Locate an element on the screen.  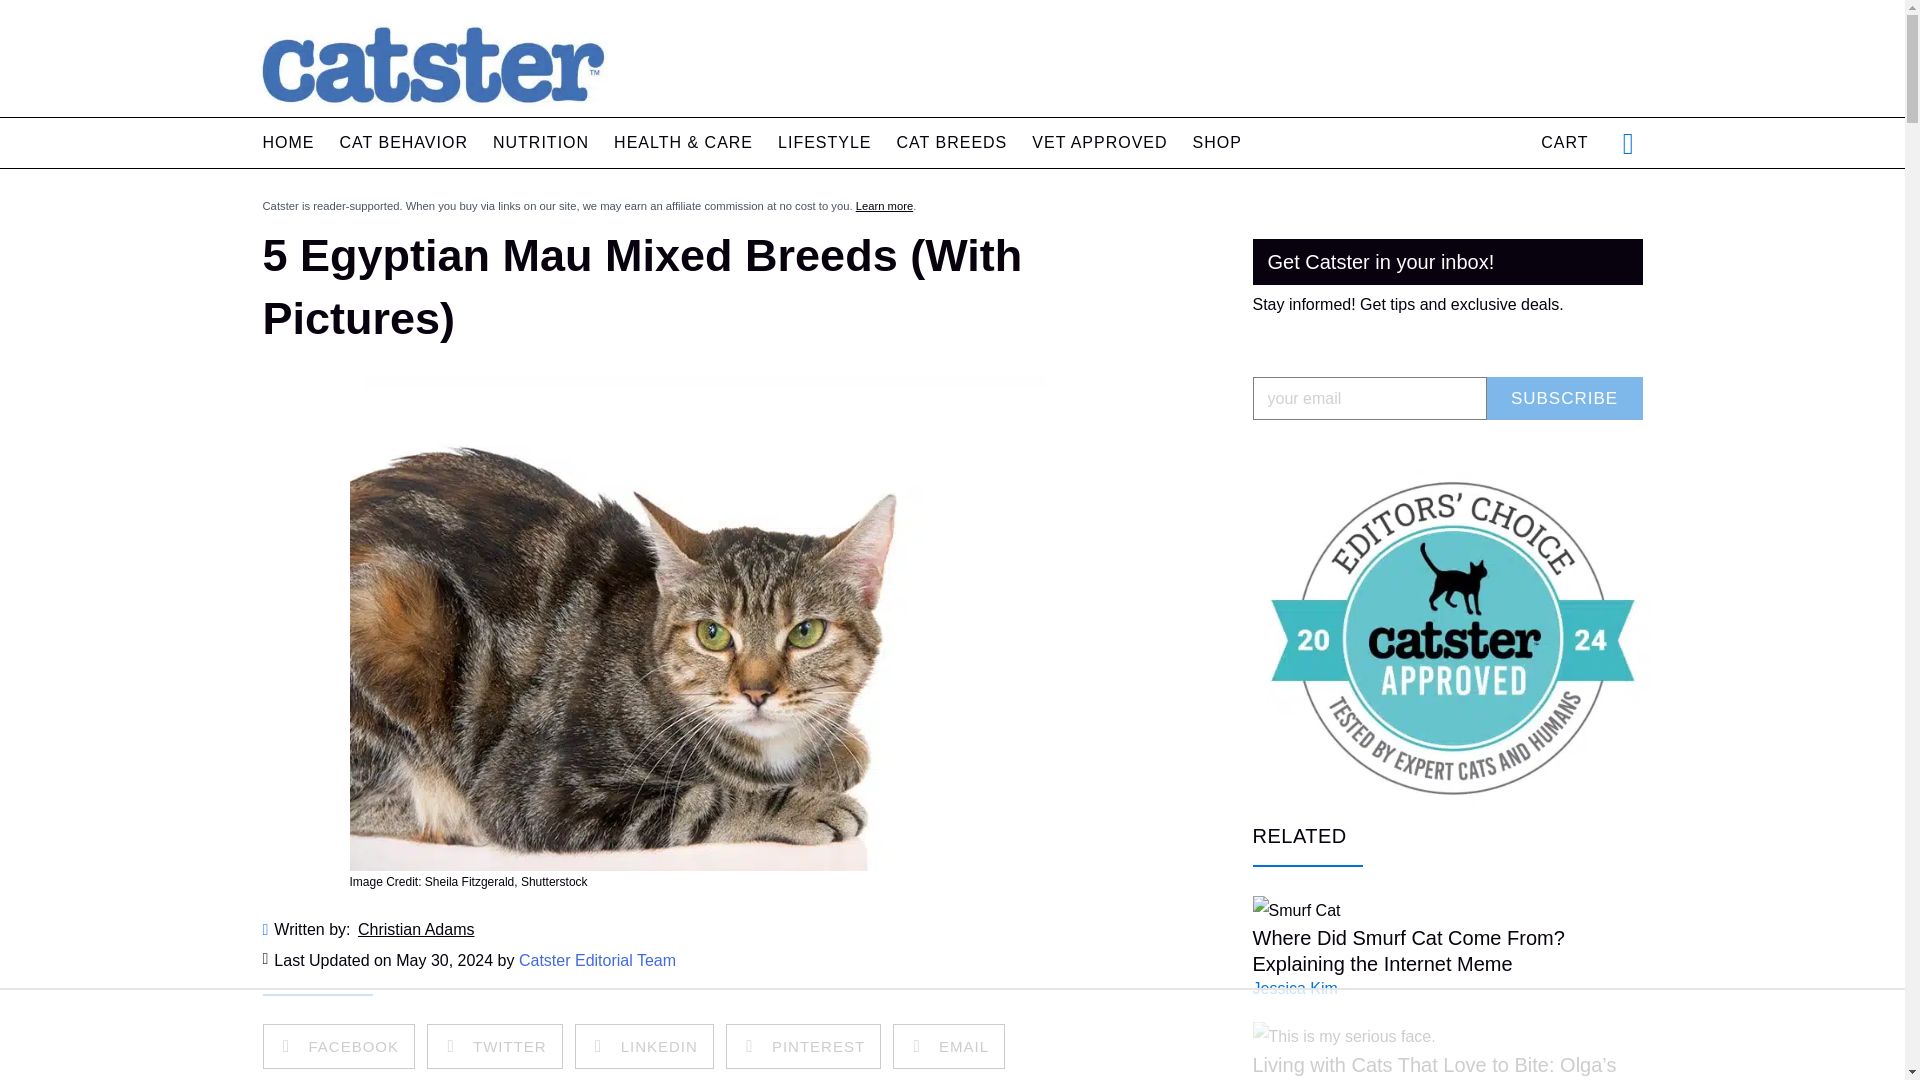
Written by: Christian Adams is located at coordinates (696, 930).